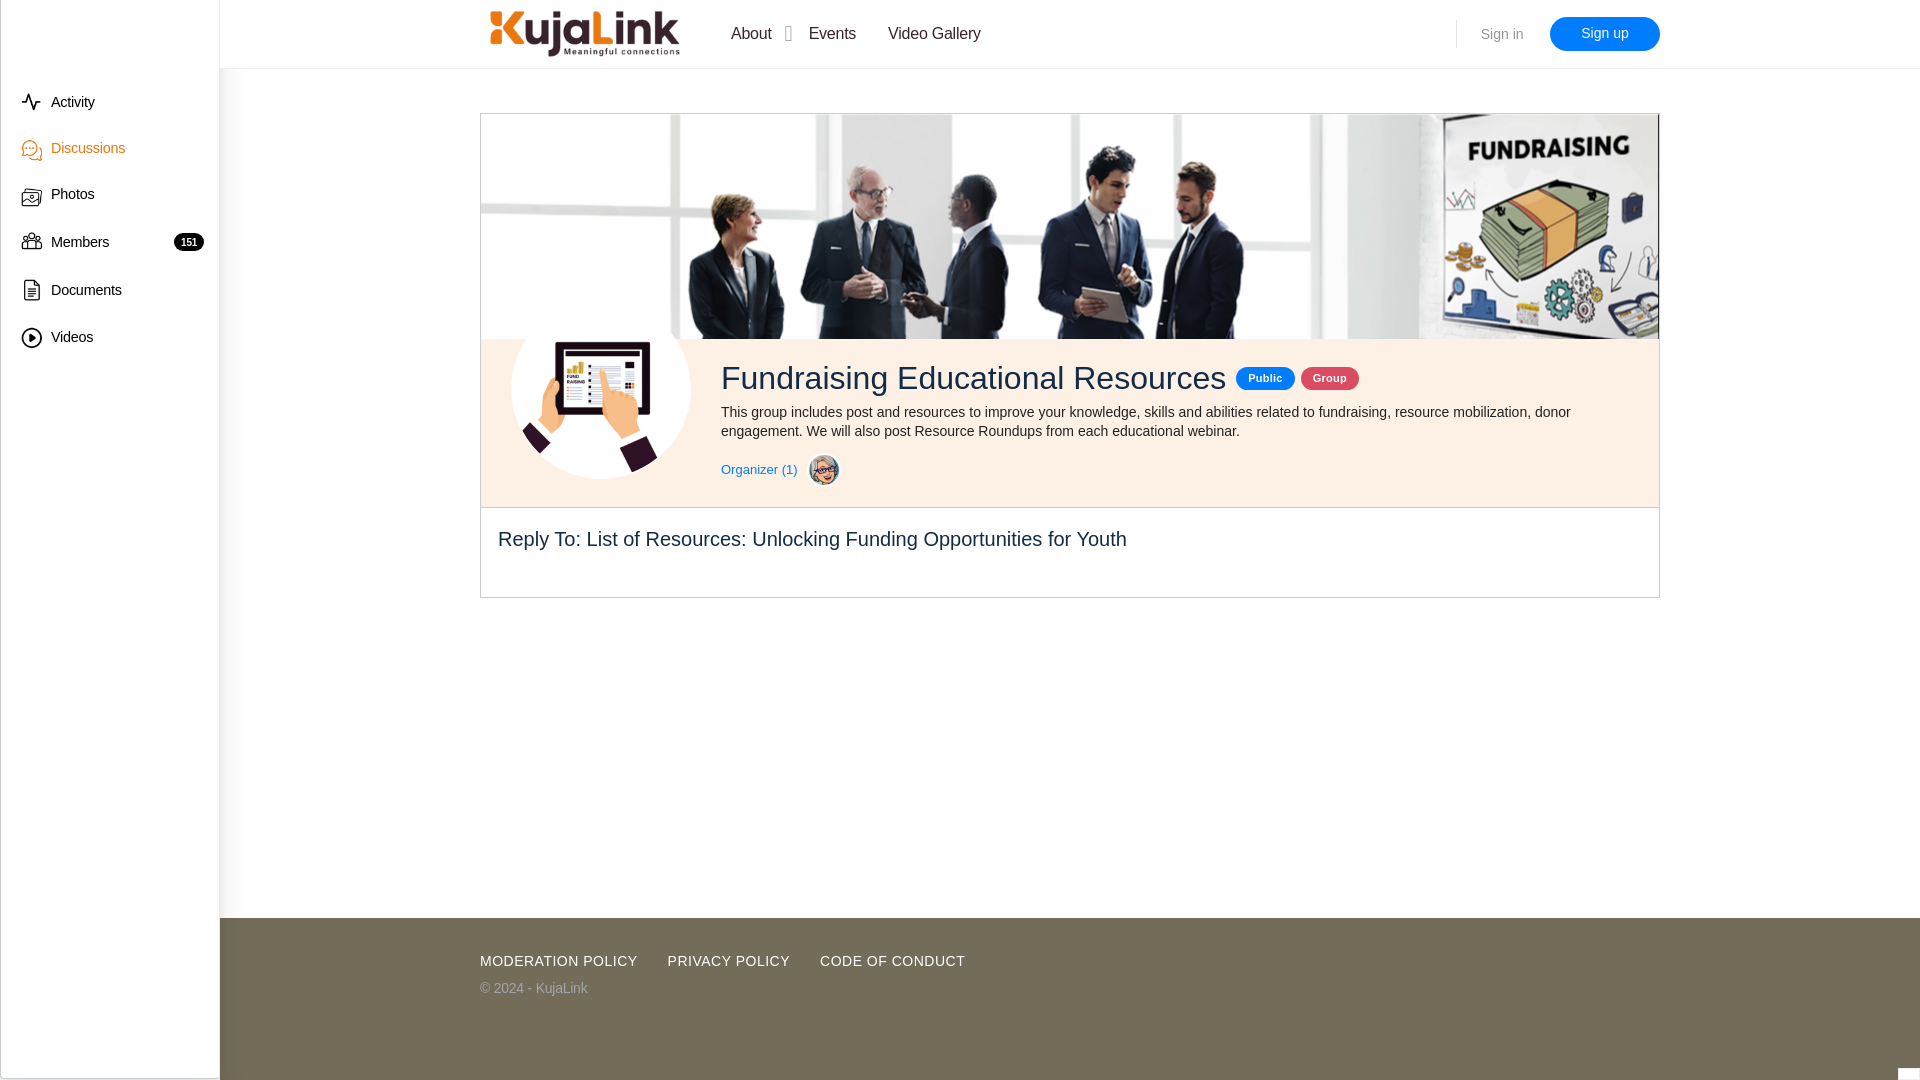  I want to click on PRIVACY POLICY, so click(728, 960).